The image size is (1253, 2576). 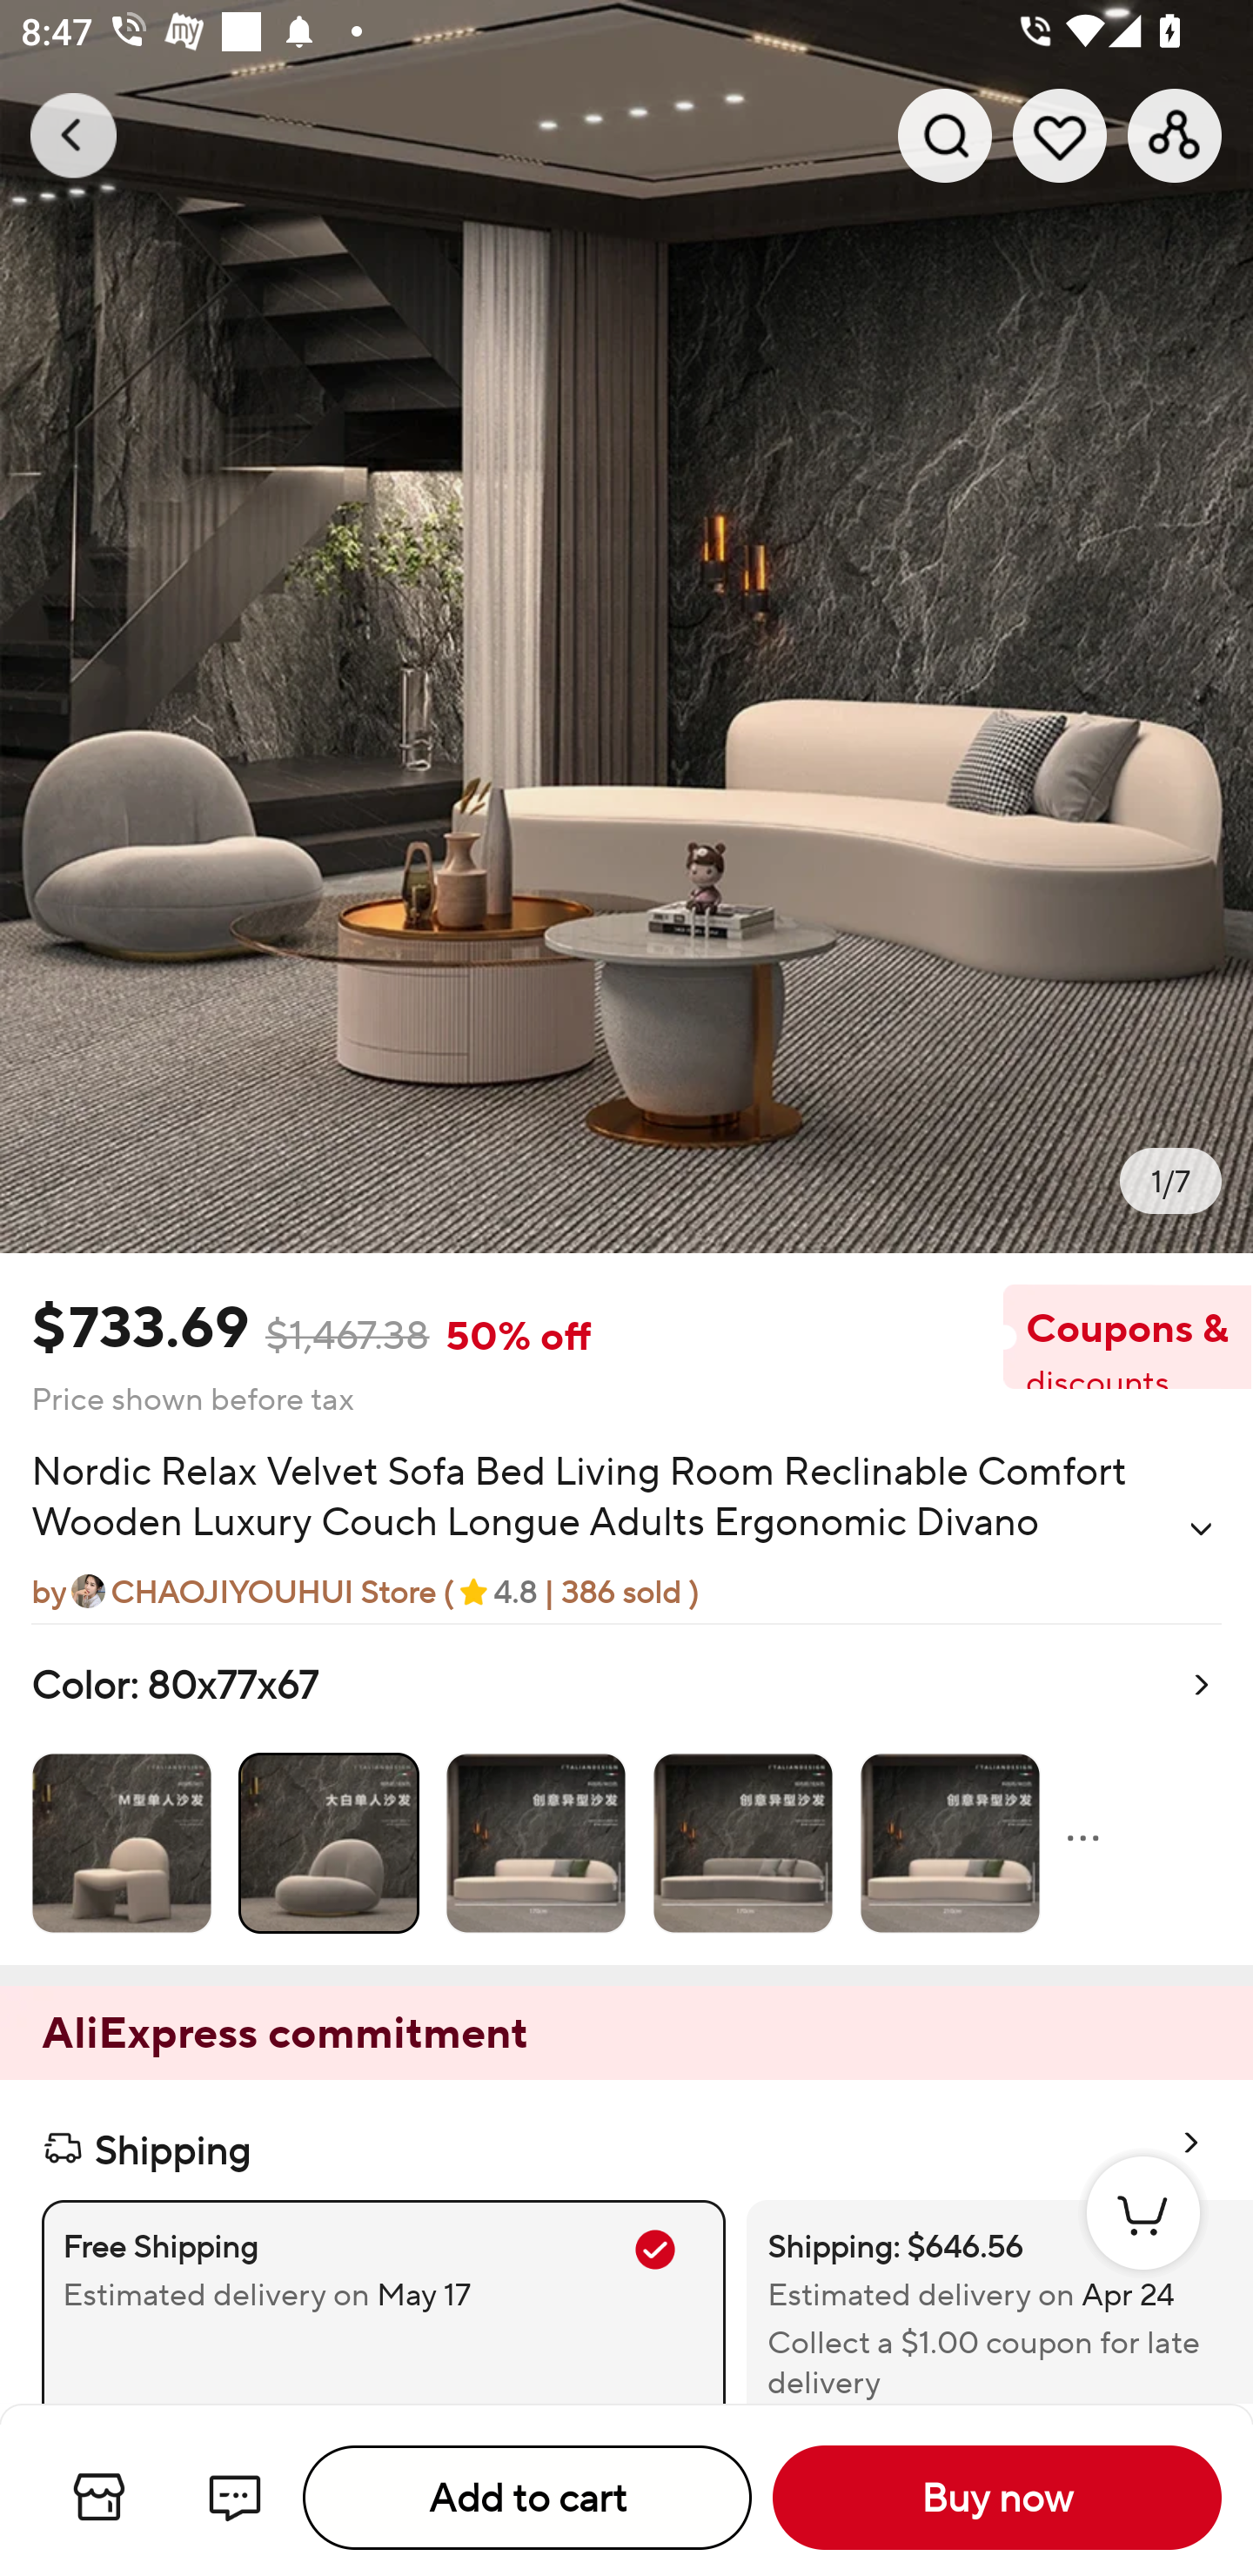 I want to click on Navigate up, so click(x=73, y=135).